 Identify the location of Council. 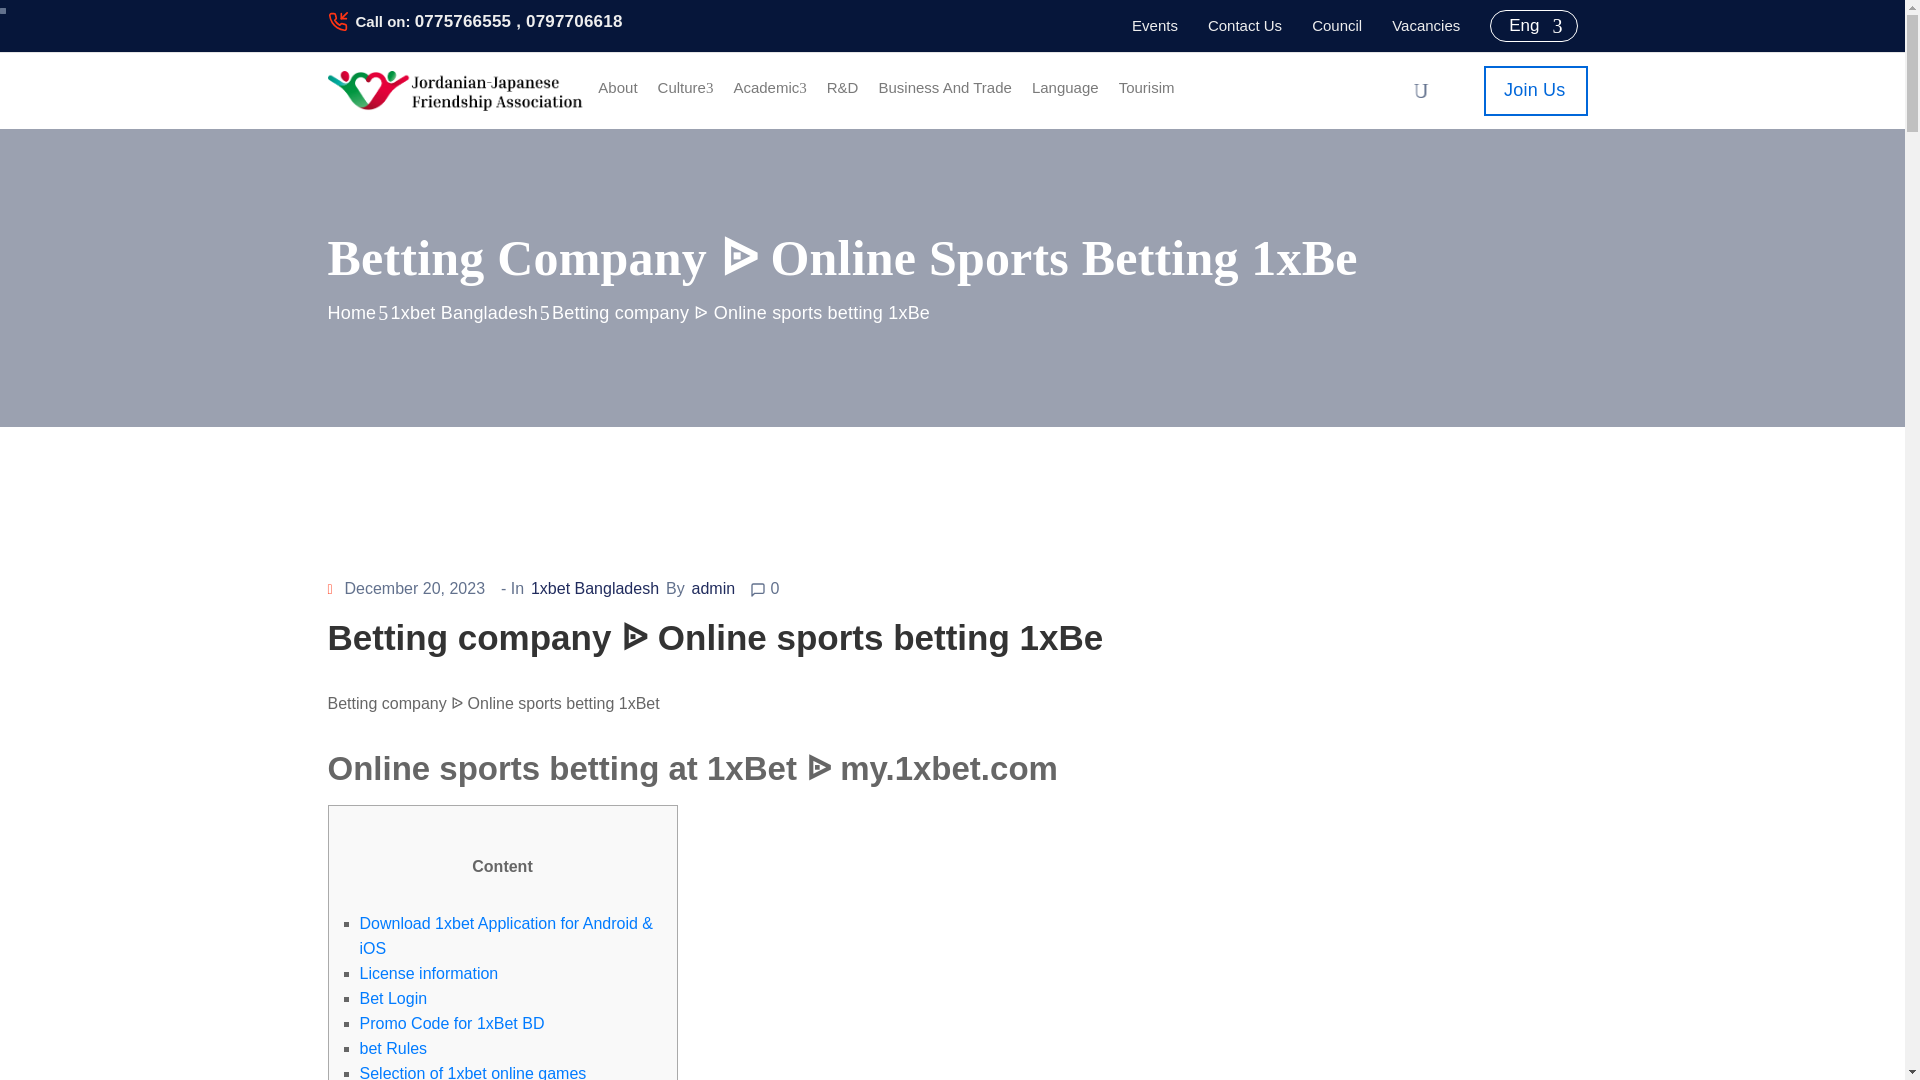
(1336, 26).